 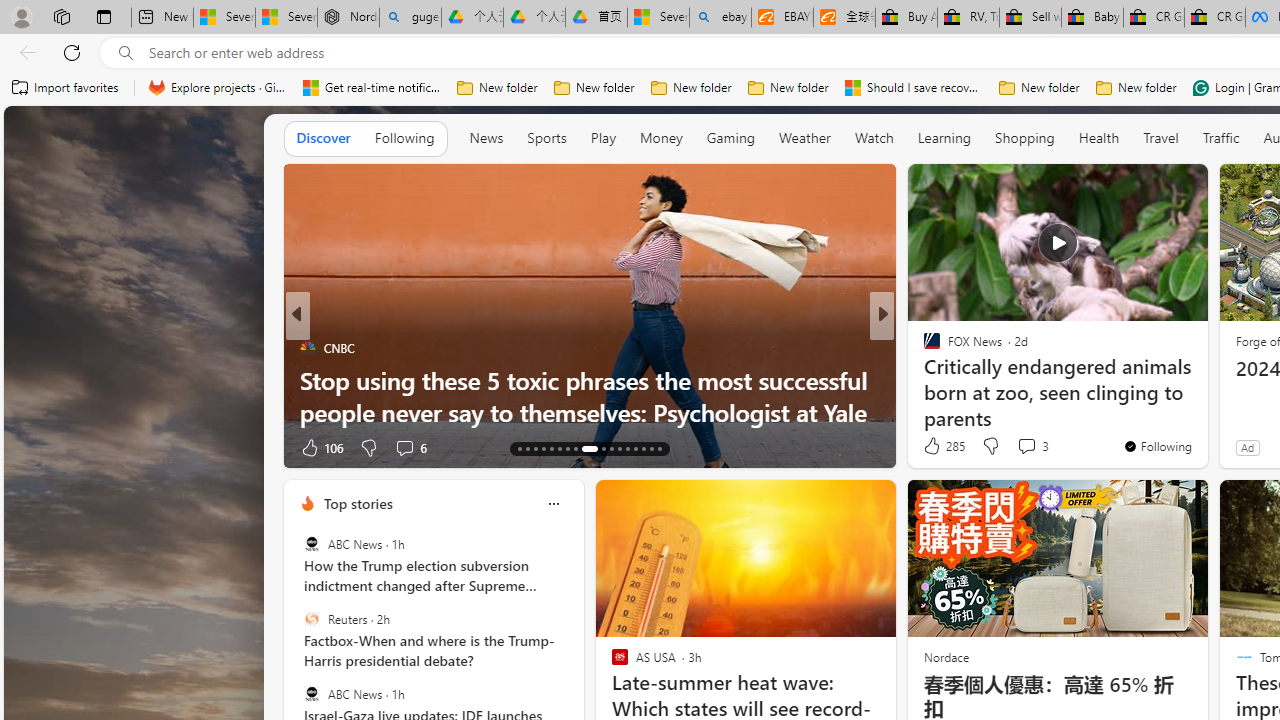 What do you see at coordinates (603, 138) in the screenshot?
I see `Play` at bounding box center [603, 138].